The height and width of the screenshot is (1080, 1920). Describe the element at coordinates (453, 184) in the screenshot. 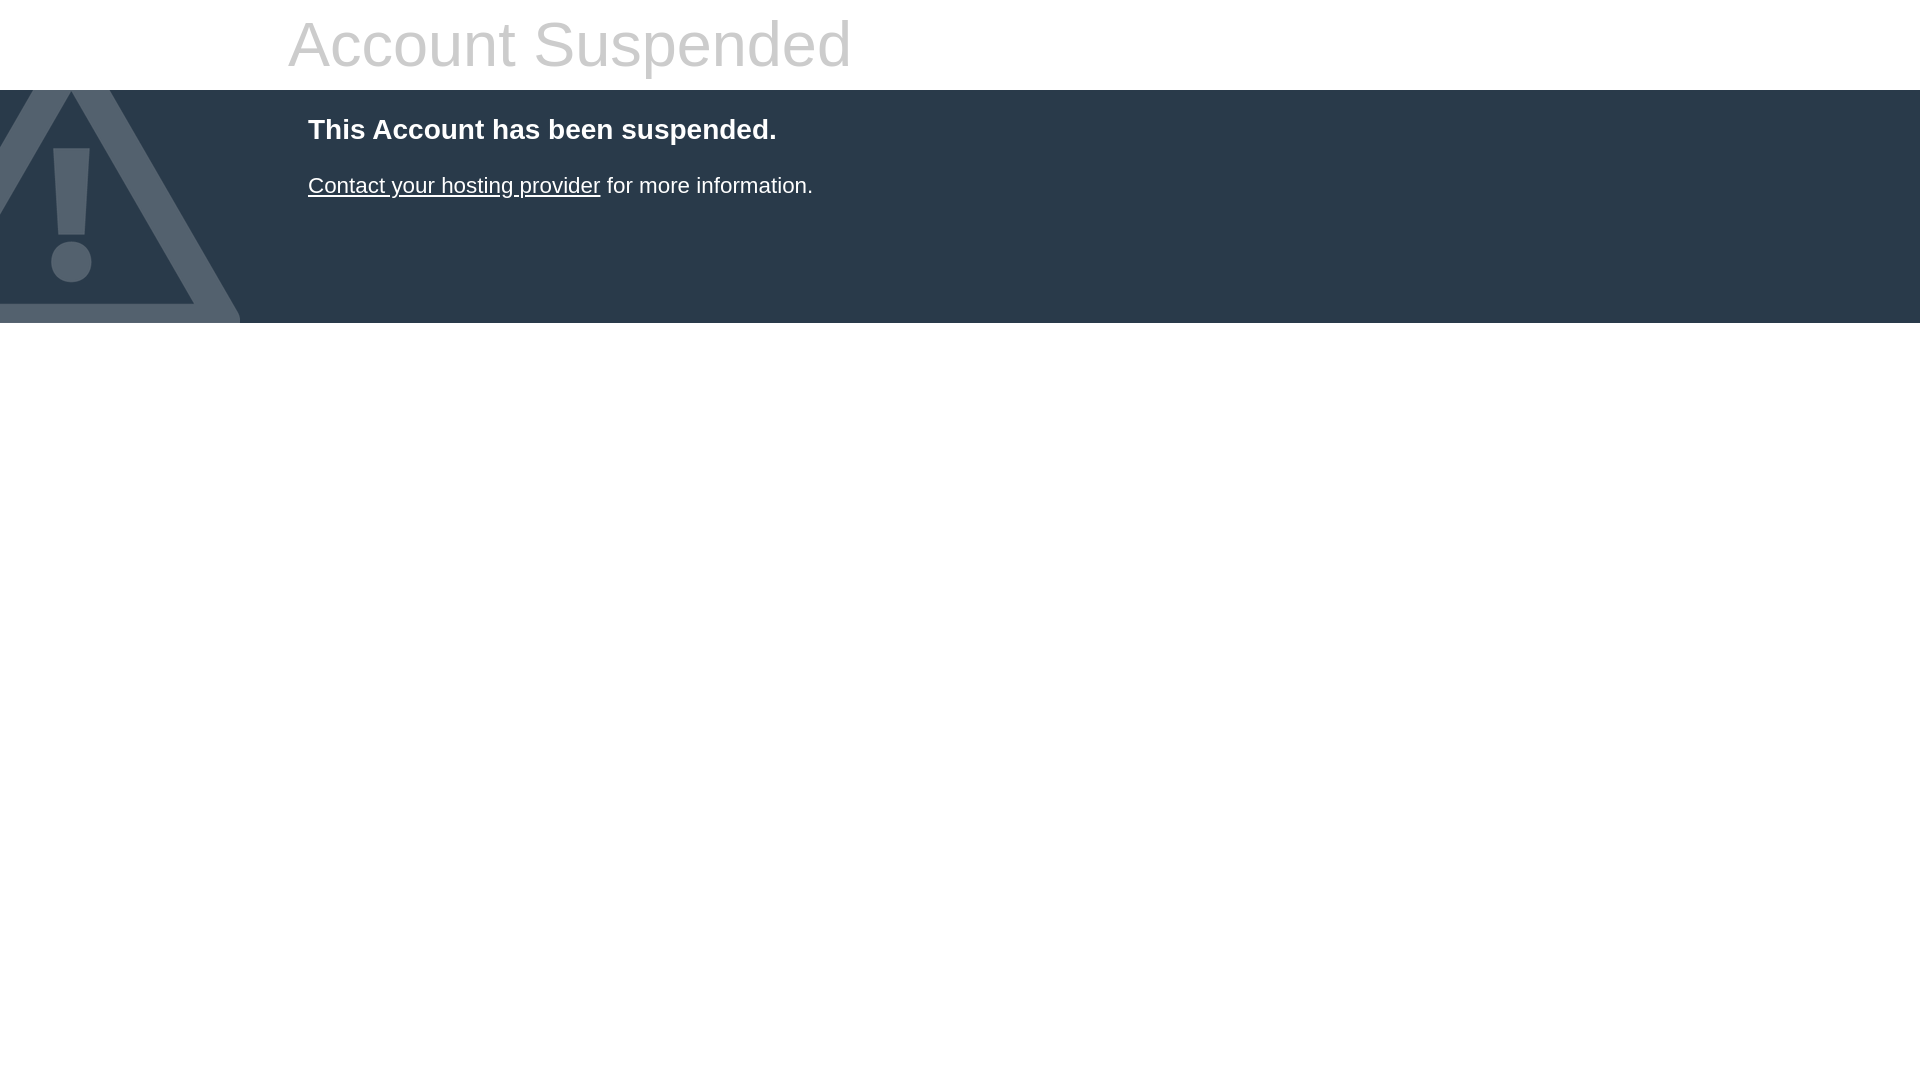

I see `Contact your hosting provider` at that location.